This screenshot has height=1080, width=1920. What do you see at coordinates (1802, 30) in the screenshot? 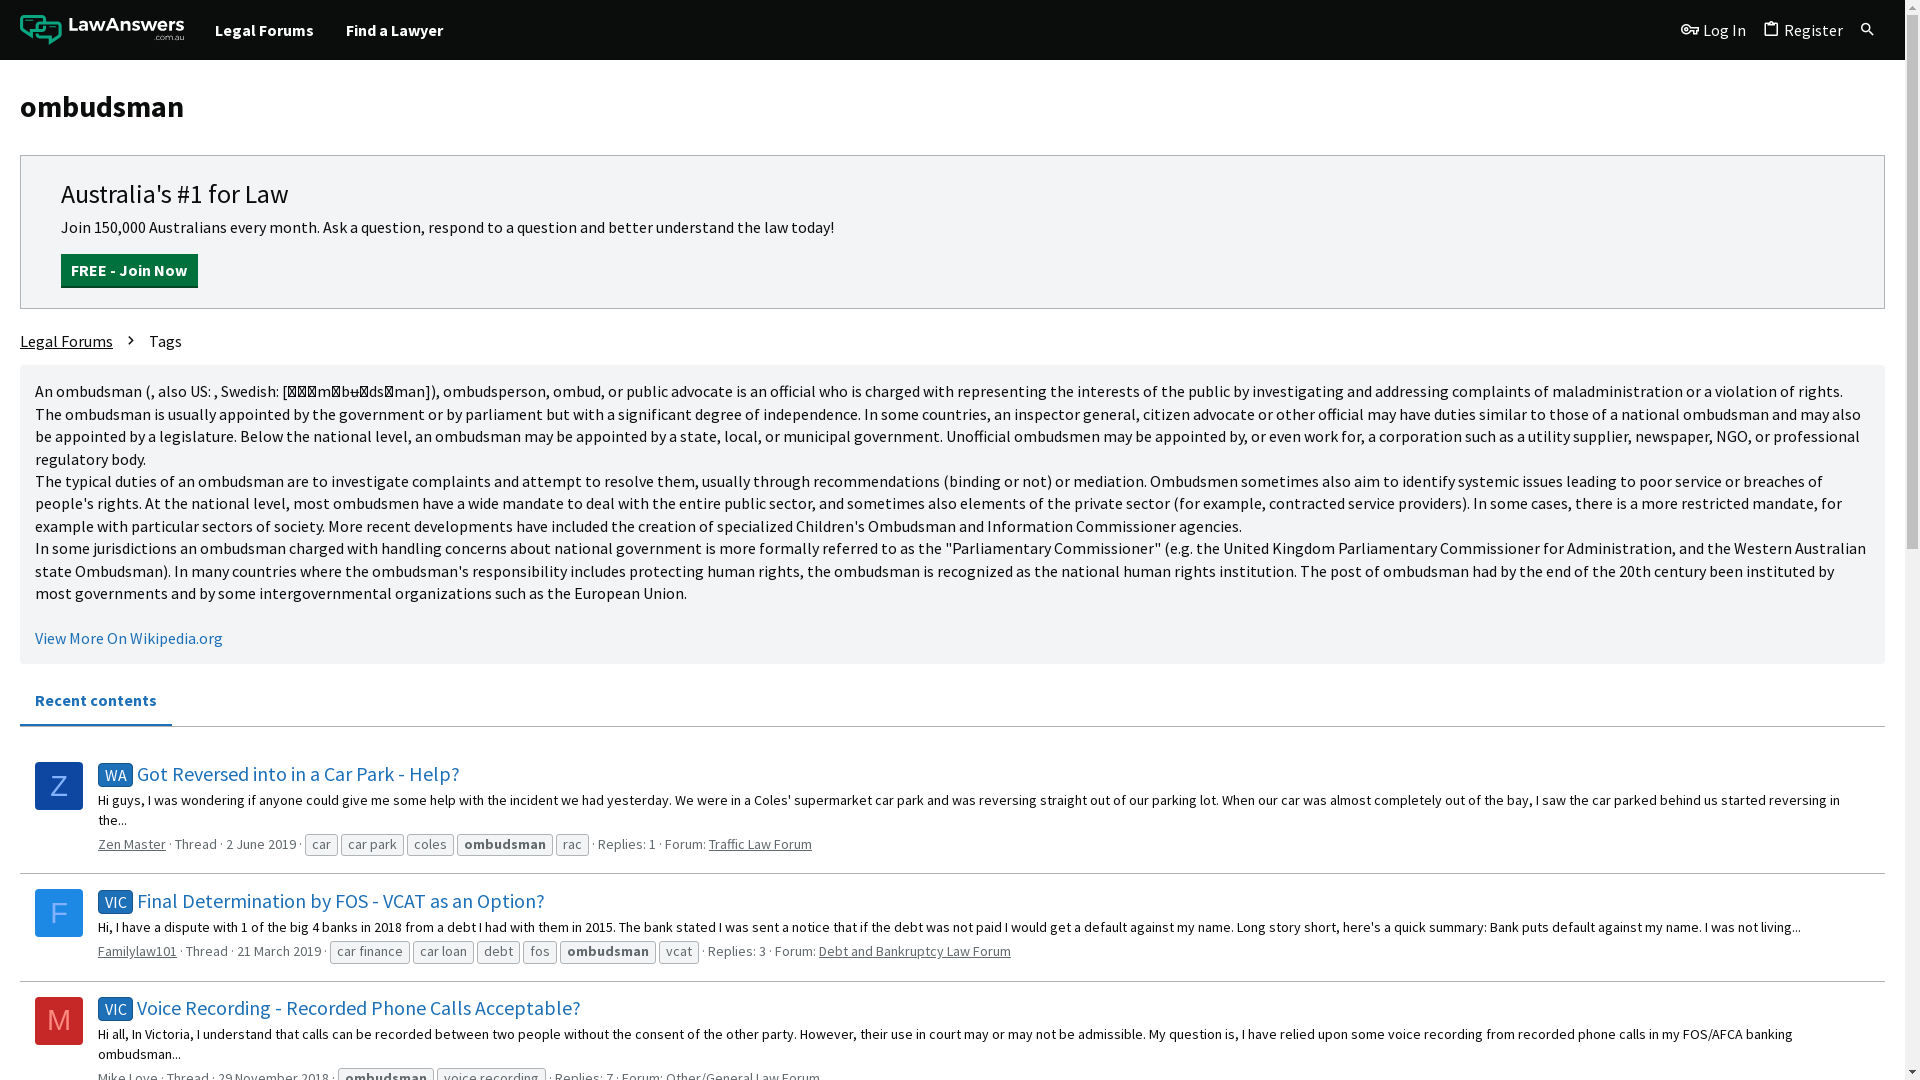
I see `Register` at bounding box center [1802, 30].